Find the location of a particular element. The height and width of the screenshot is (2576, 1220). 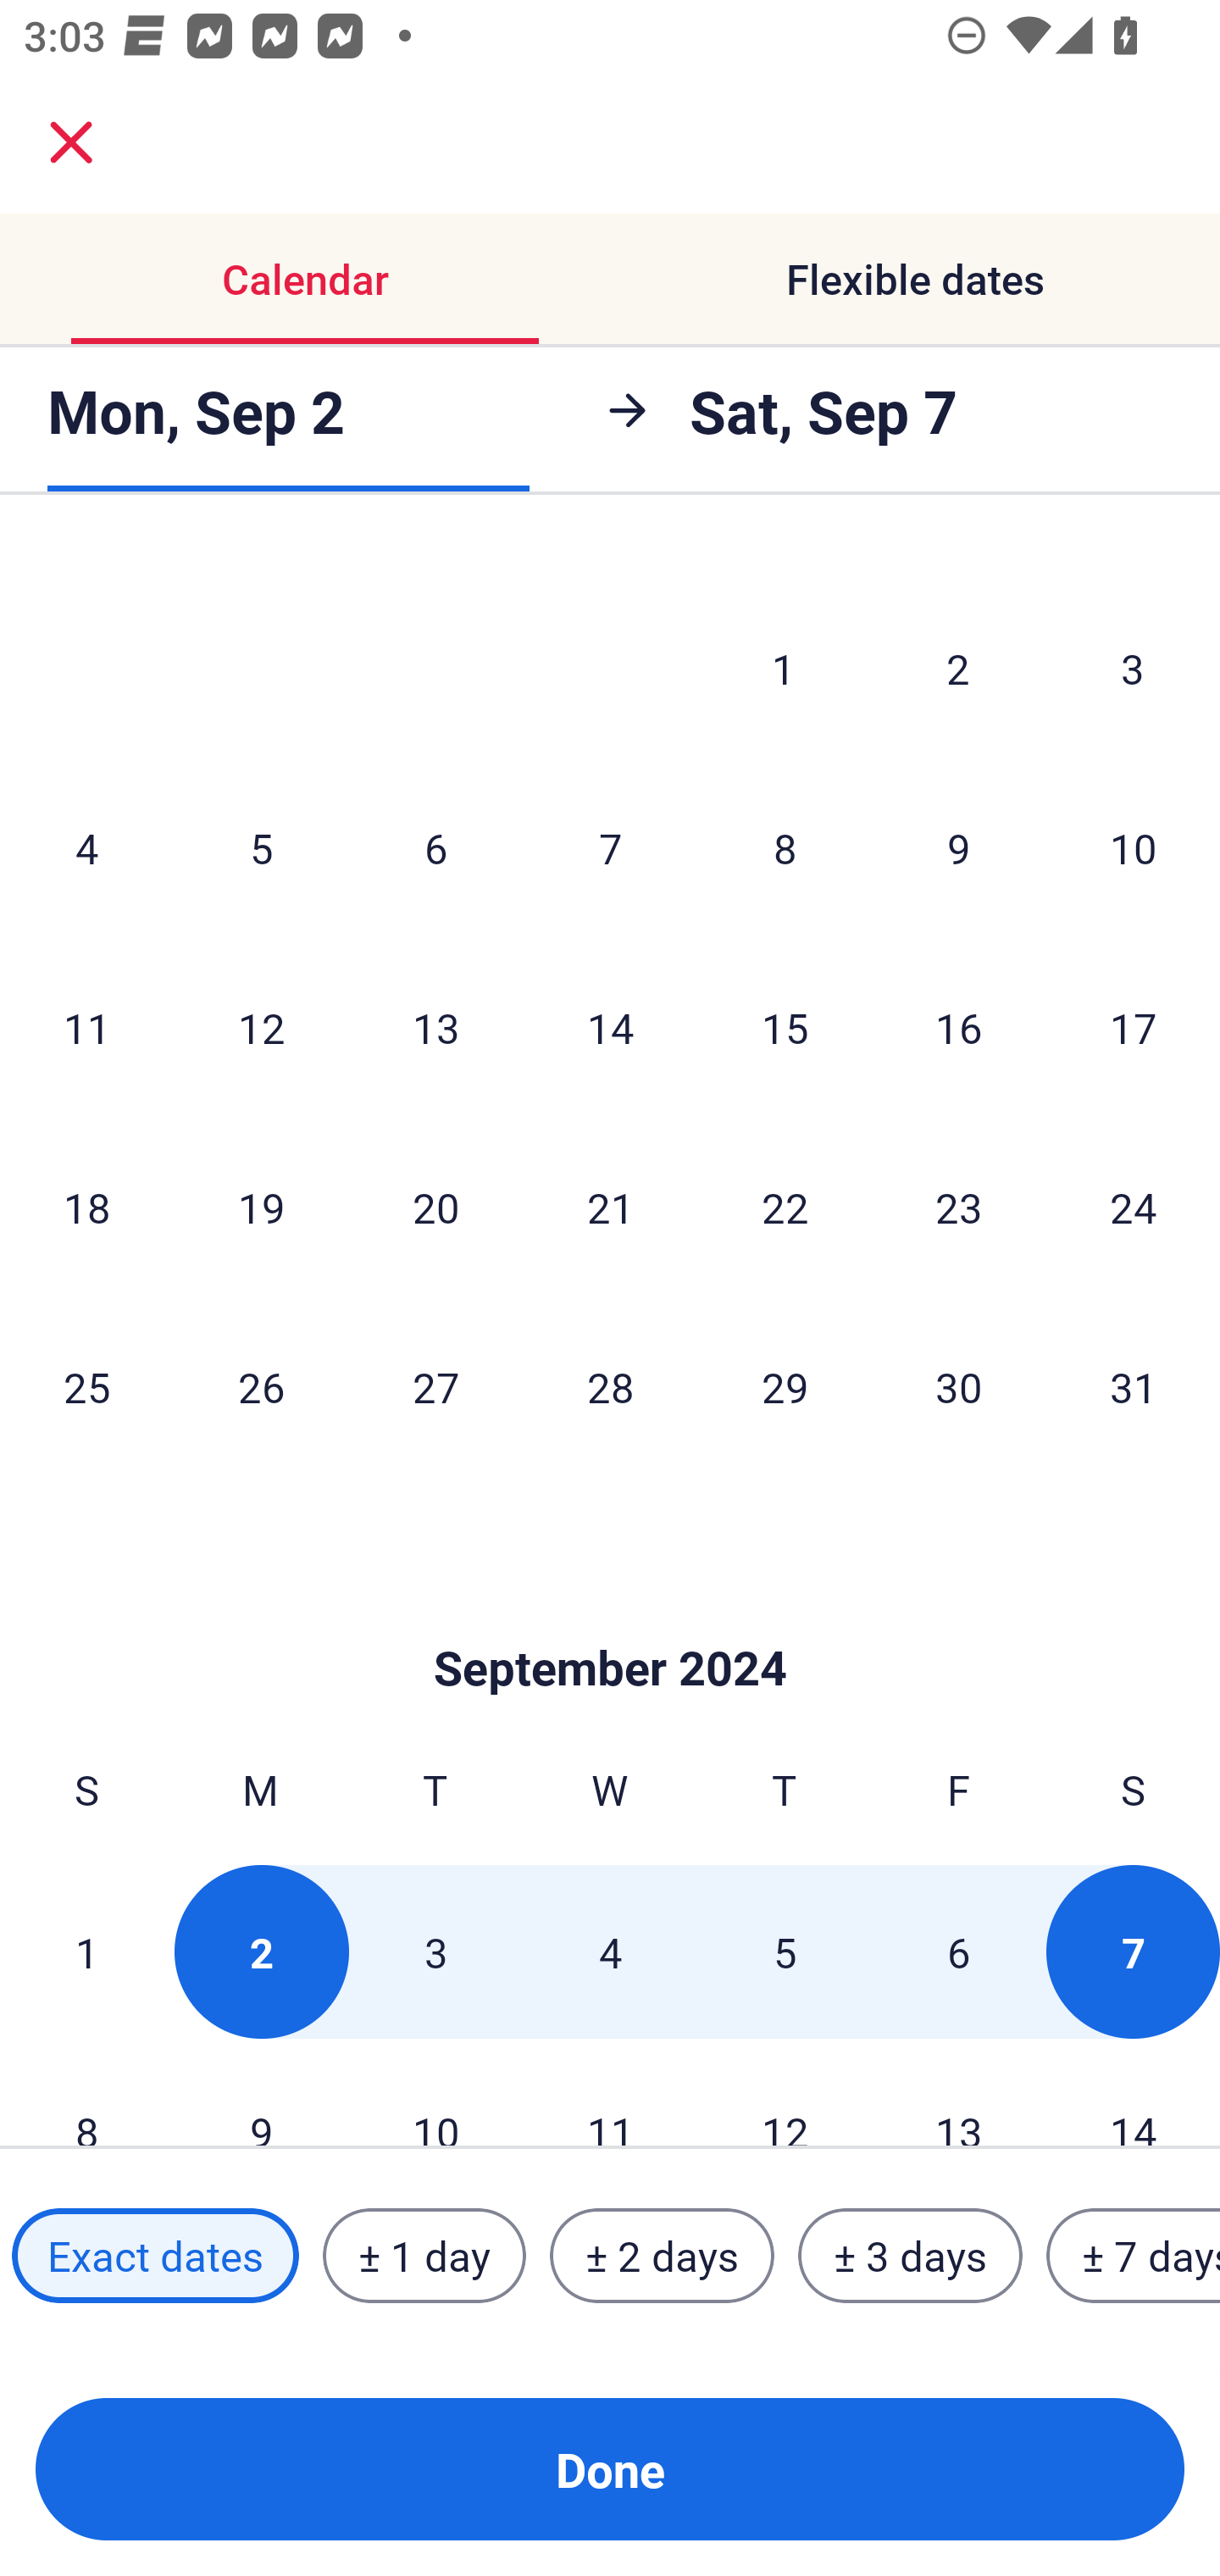

19 Monday, August 19, 2024 is located at coordinates (261, 1207).